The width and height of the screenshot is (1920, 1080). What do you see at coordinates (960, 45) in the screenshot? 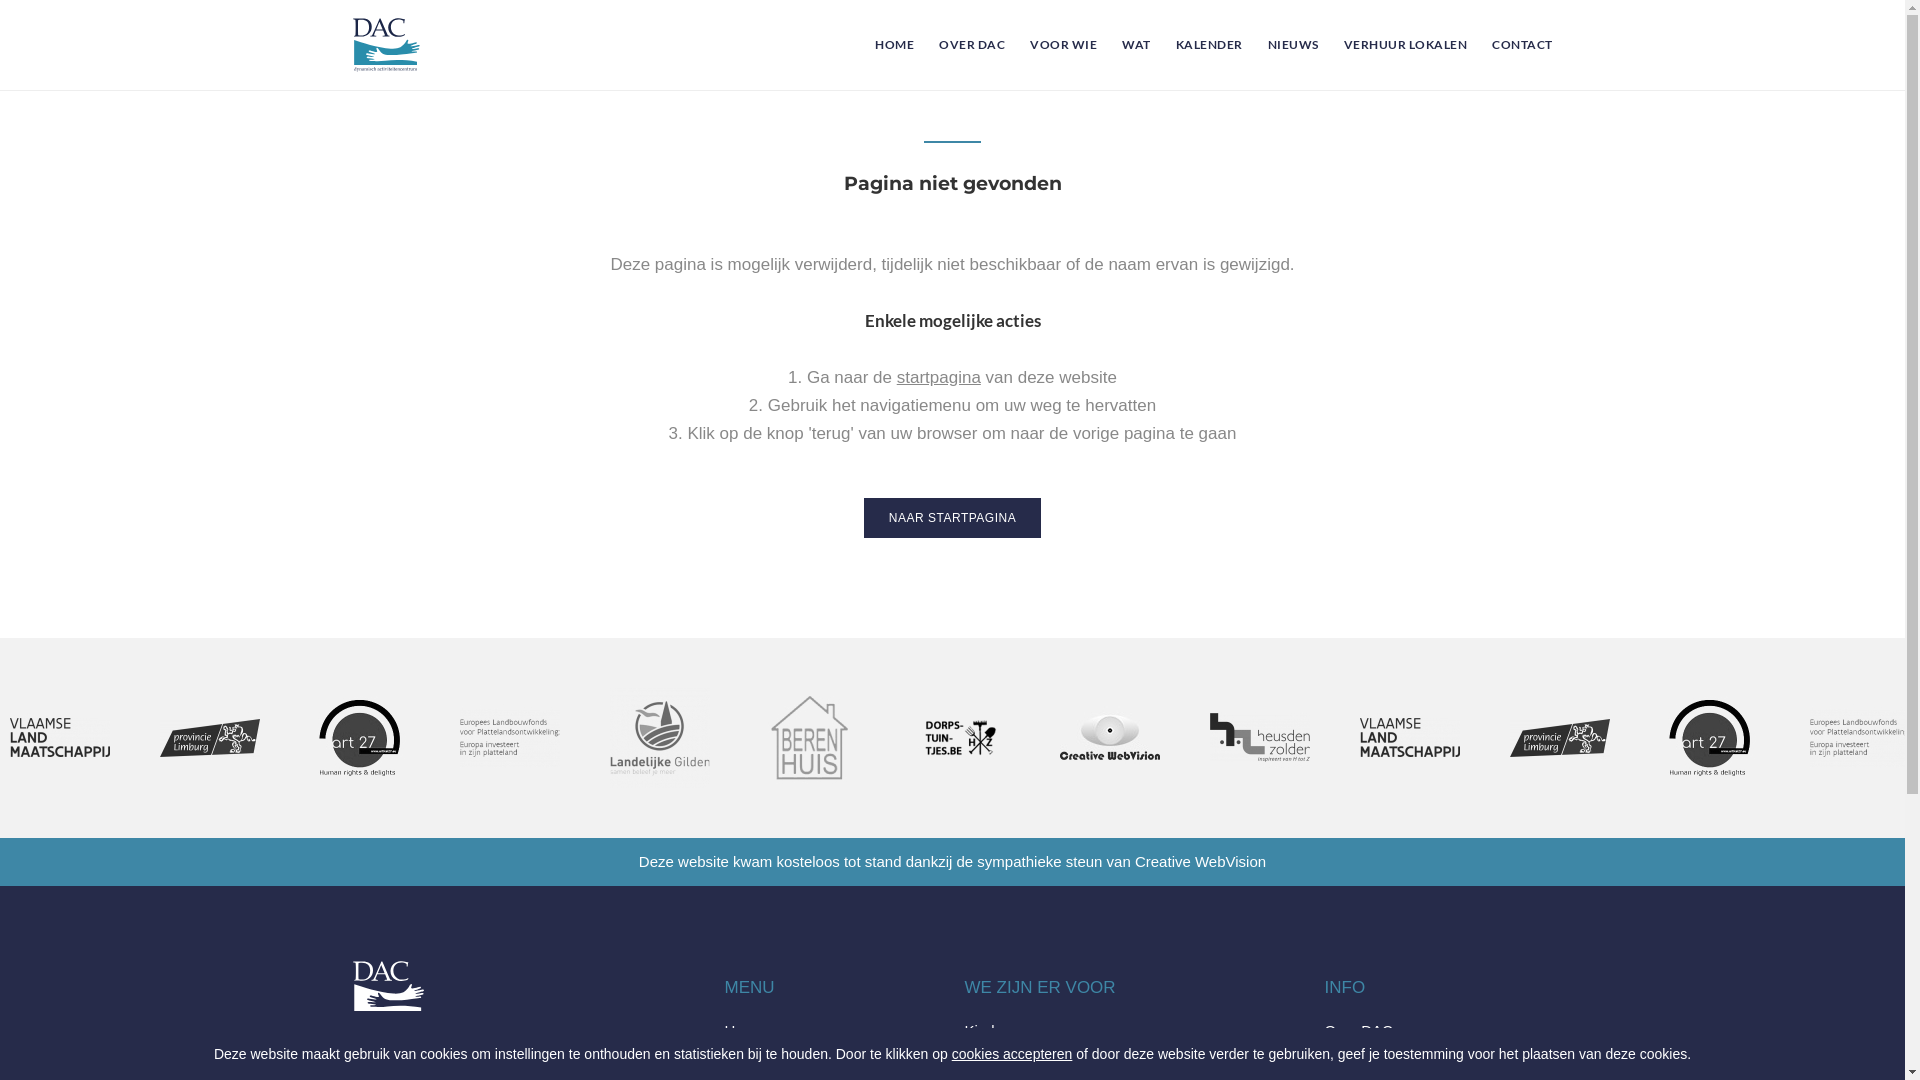
I see `OVER DAC` at bounding box center [960, 45].